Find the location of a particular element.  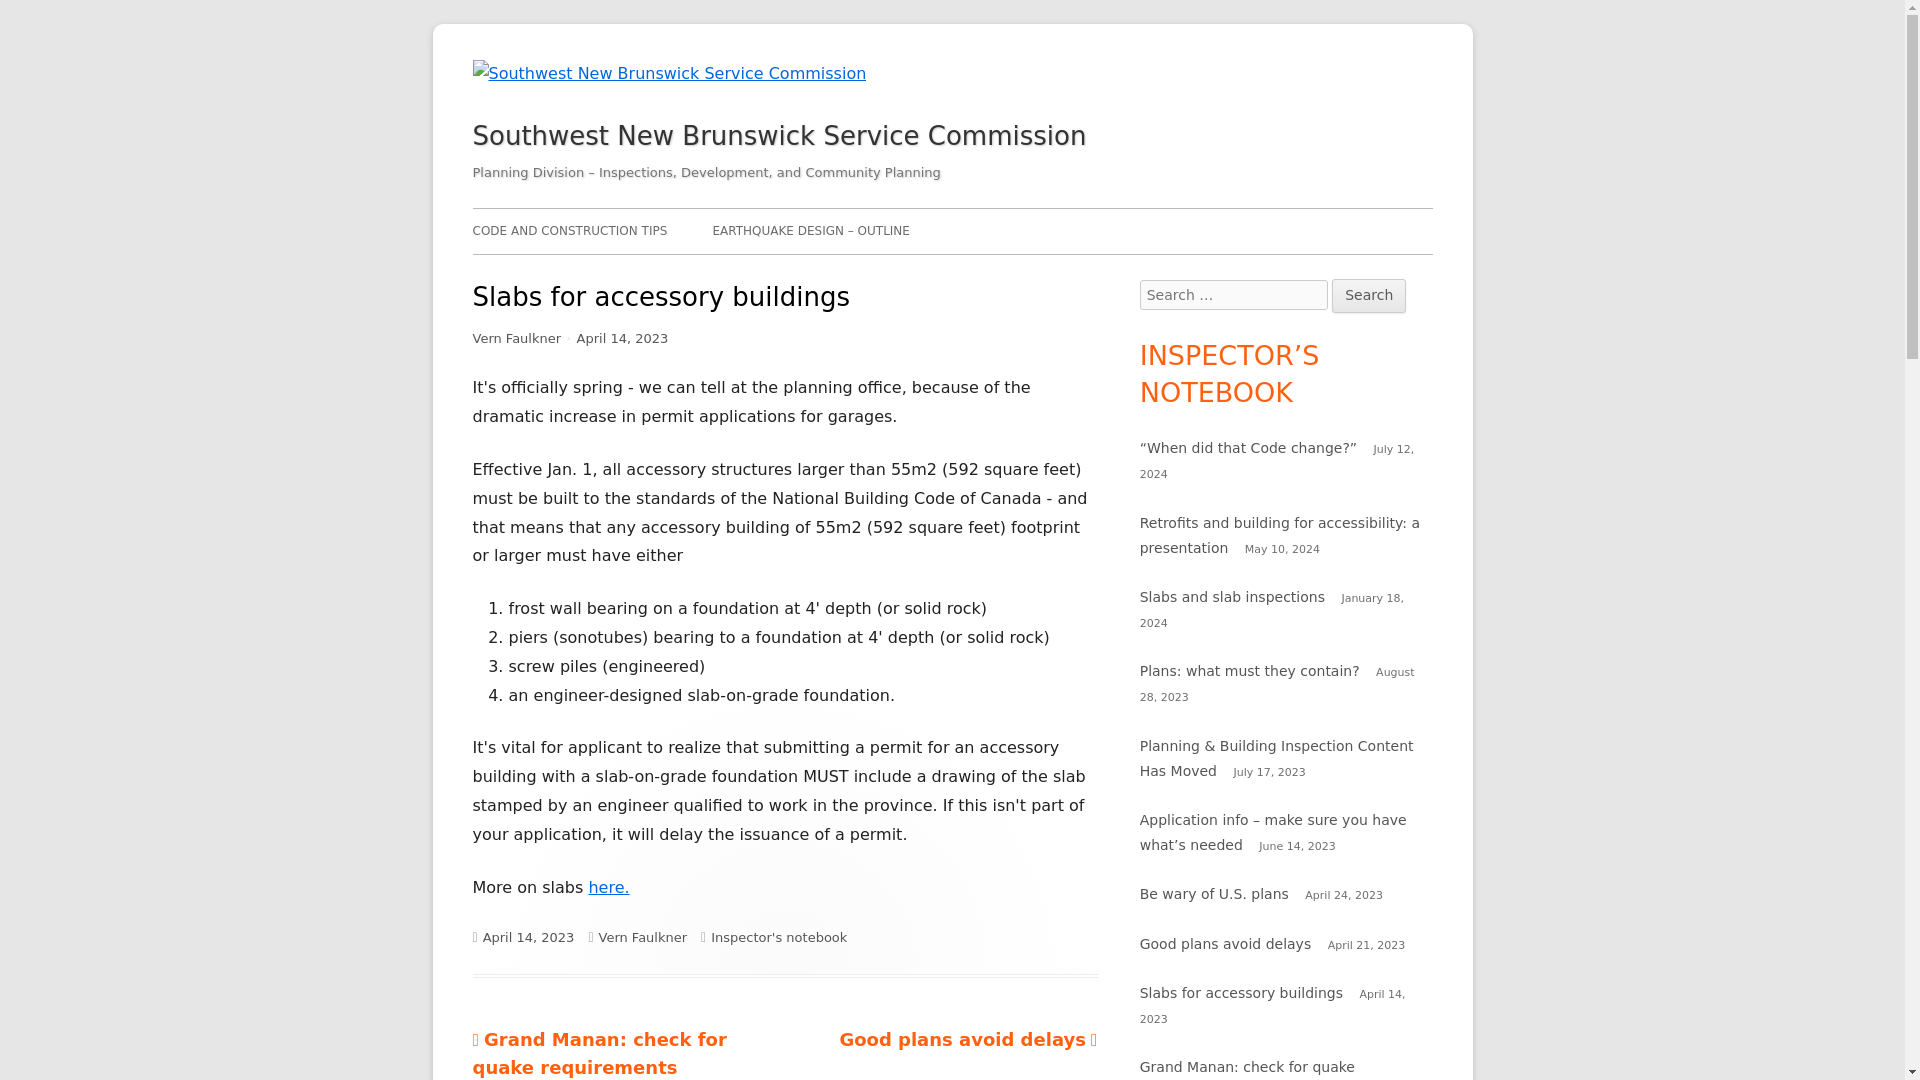

Search is located at coordinates (1226, 944).